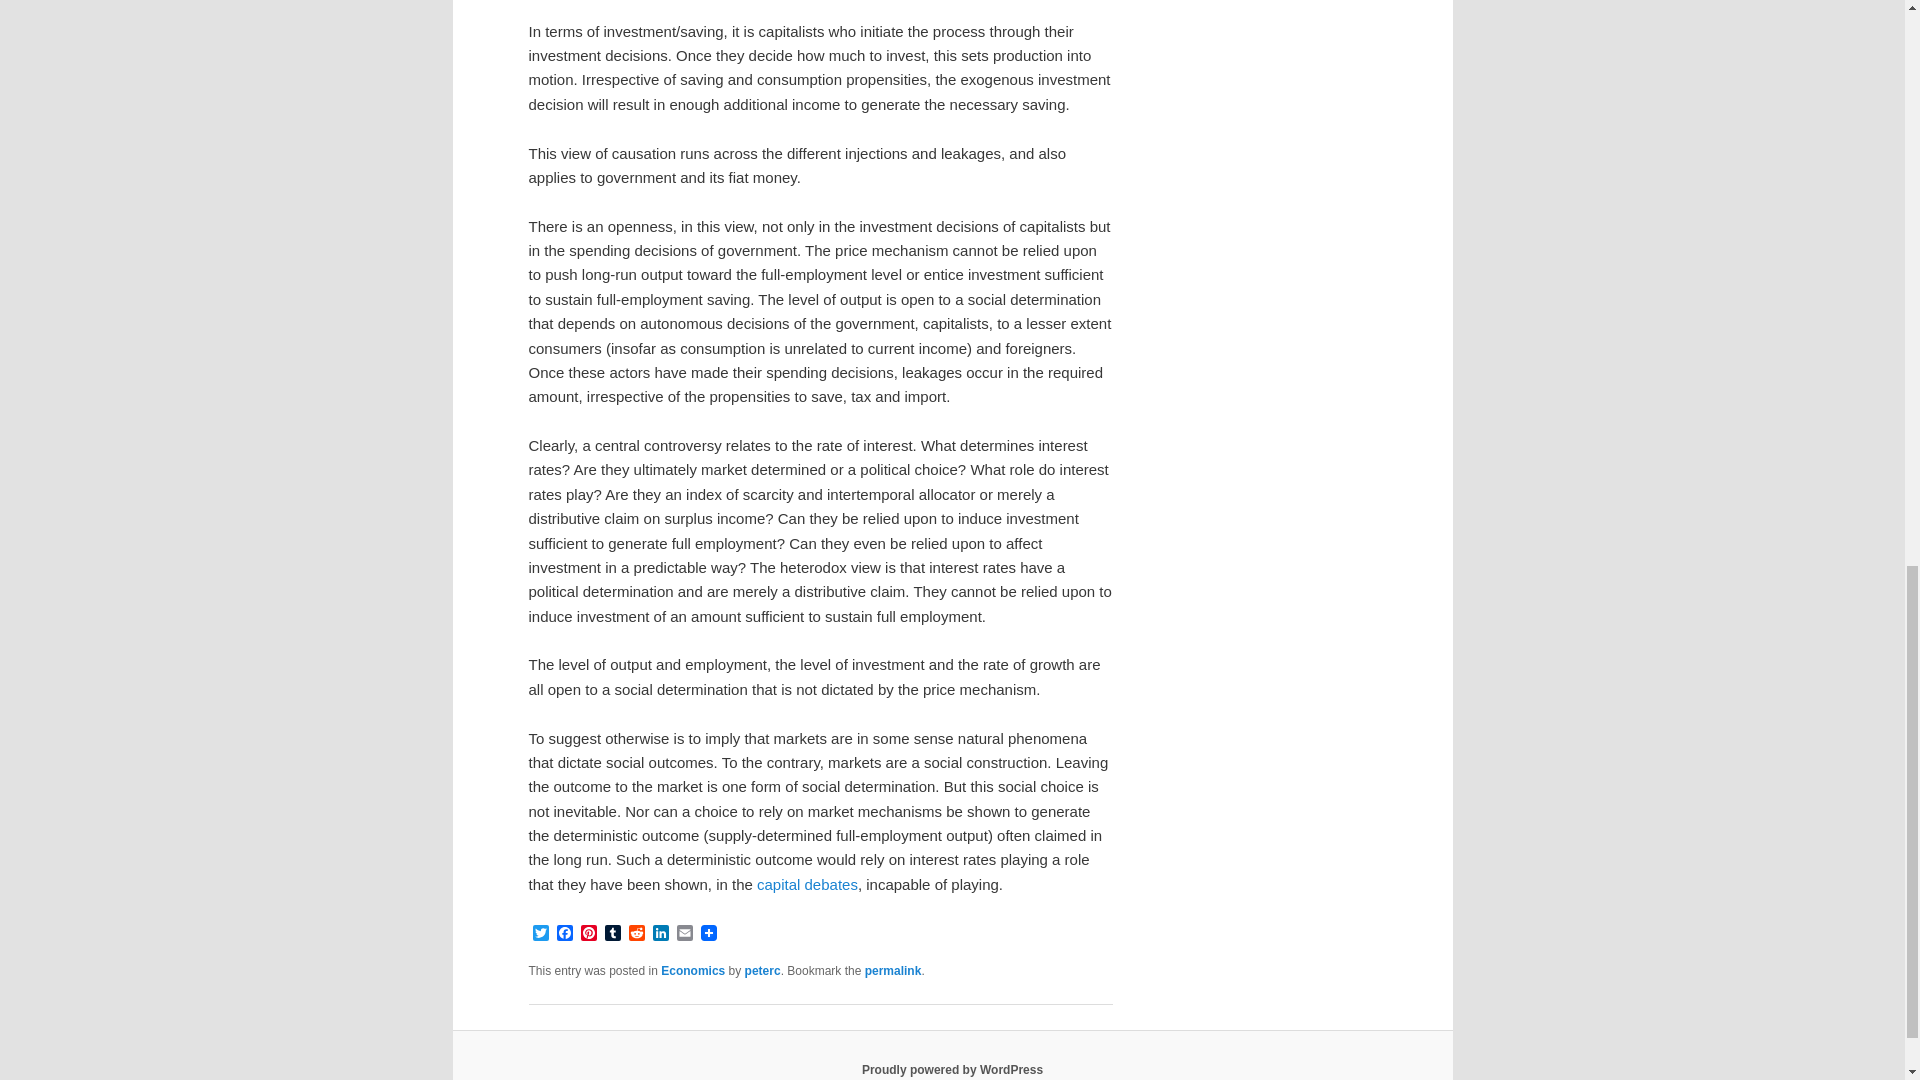 The width and height of the screenshot is (1920, 1080). I want to click on Email, so click(684, 934).